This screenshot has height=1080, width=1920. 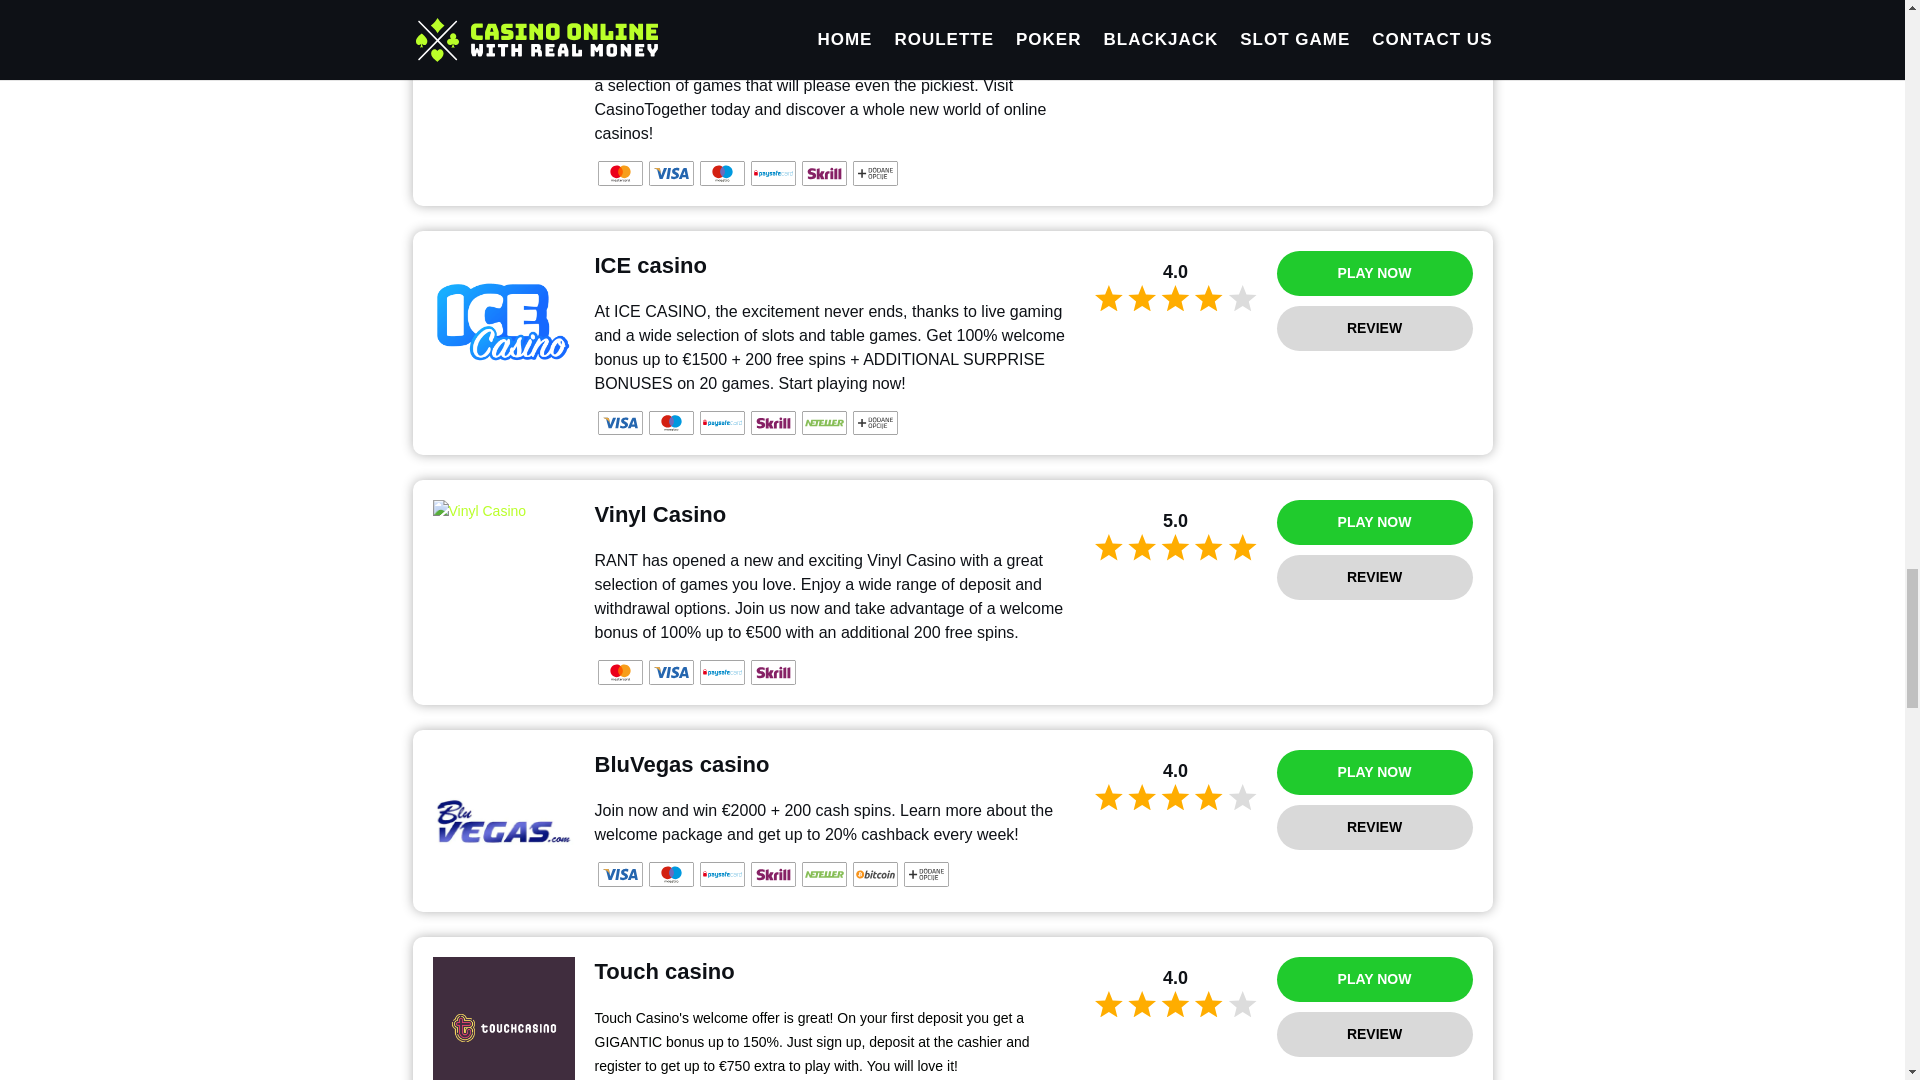 I want to click on PLAY NOW, so click(x=1374, y=772).